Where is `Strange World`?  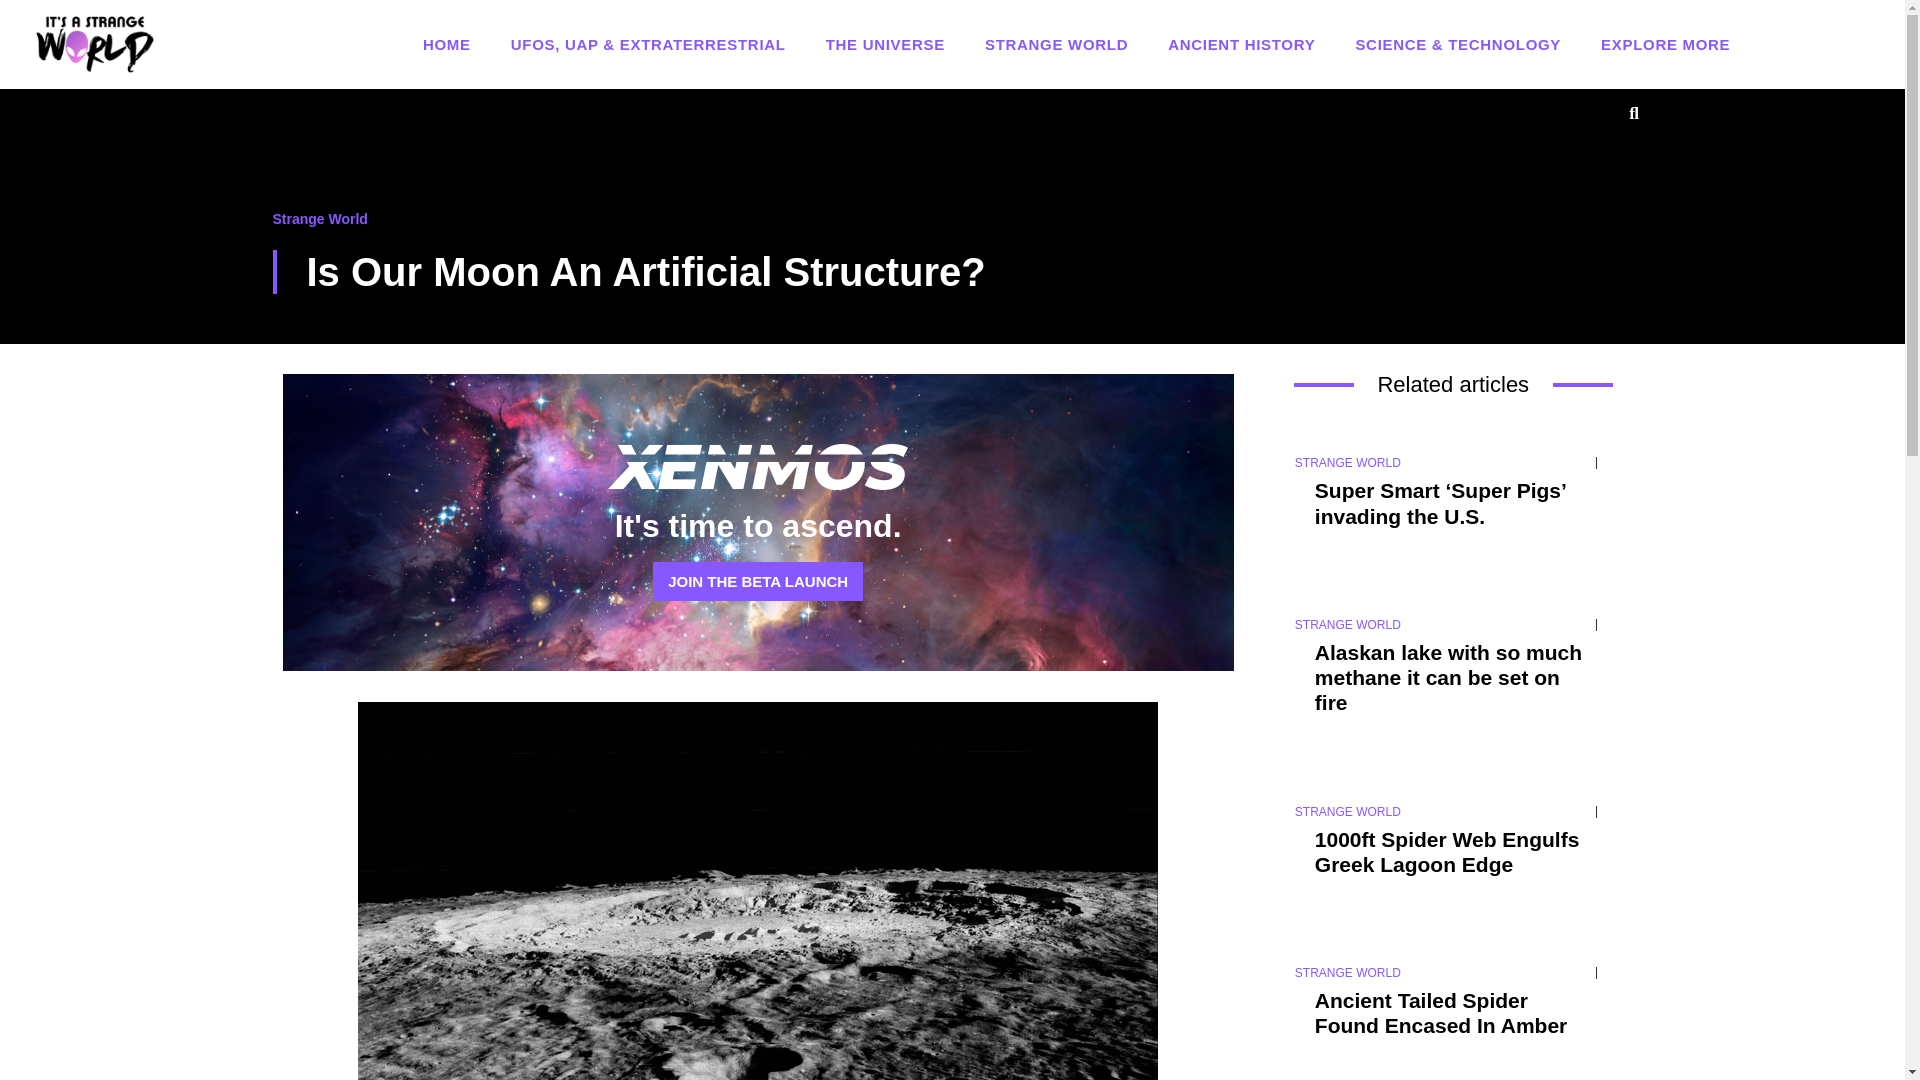
Strange World is located at coordinates (319, 218).